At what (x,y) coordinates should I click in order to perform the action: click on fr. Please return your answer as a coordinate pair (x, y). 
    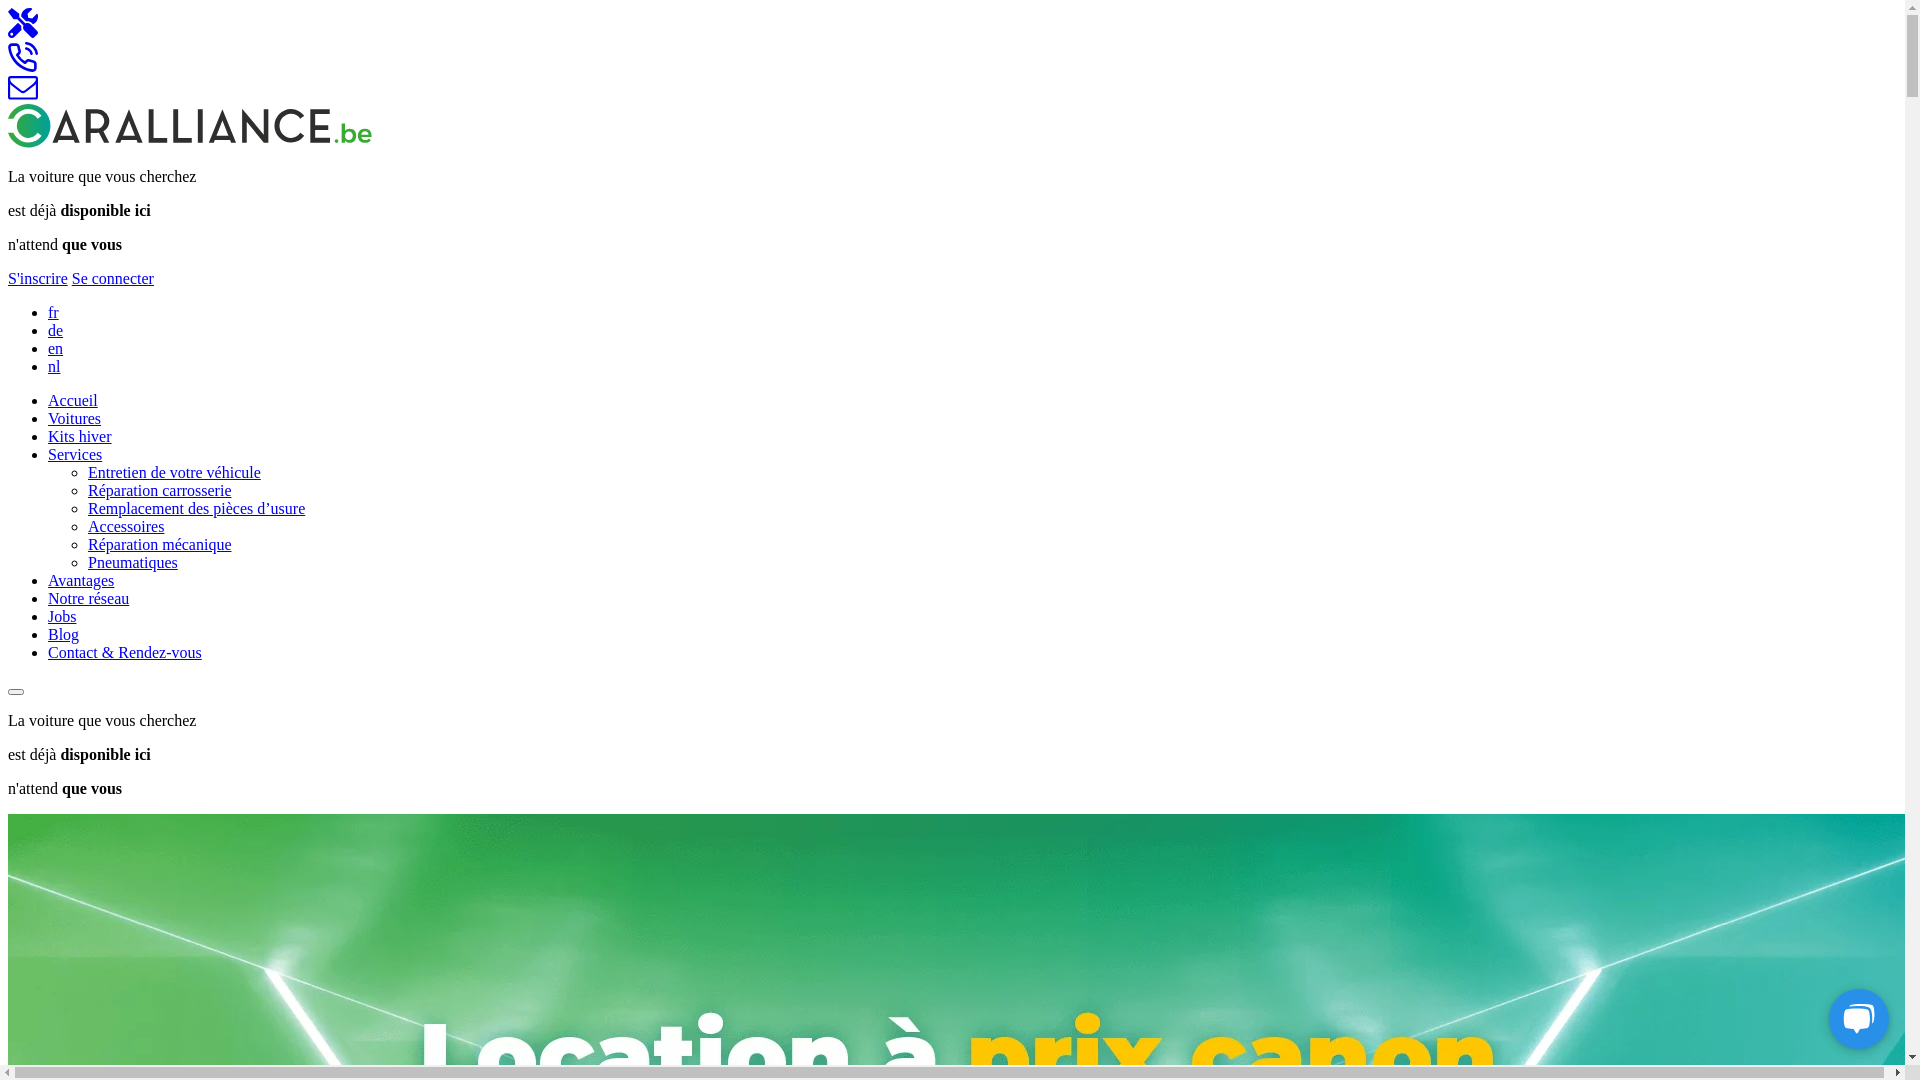
    Looking at the image, I should click on (54, 312).